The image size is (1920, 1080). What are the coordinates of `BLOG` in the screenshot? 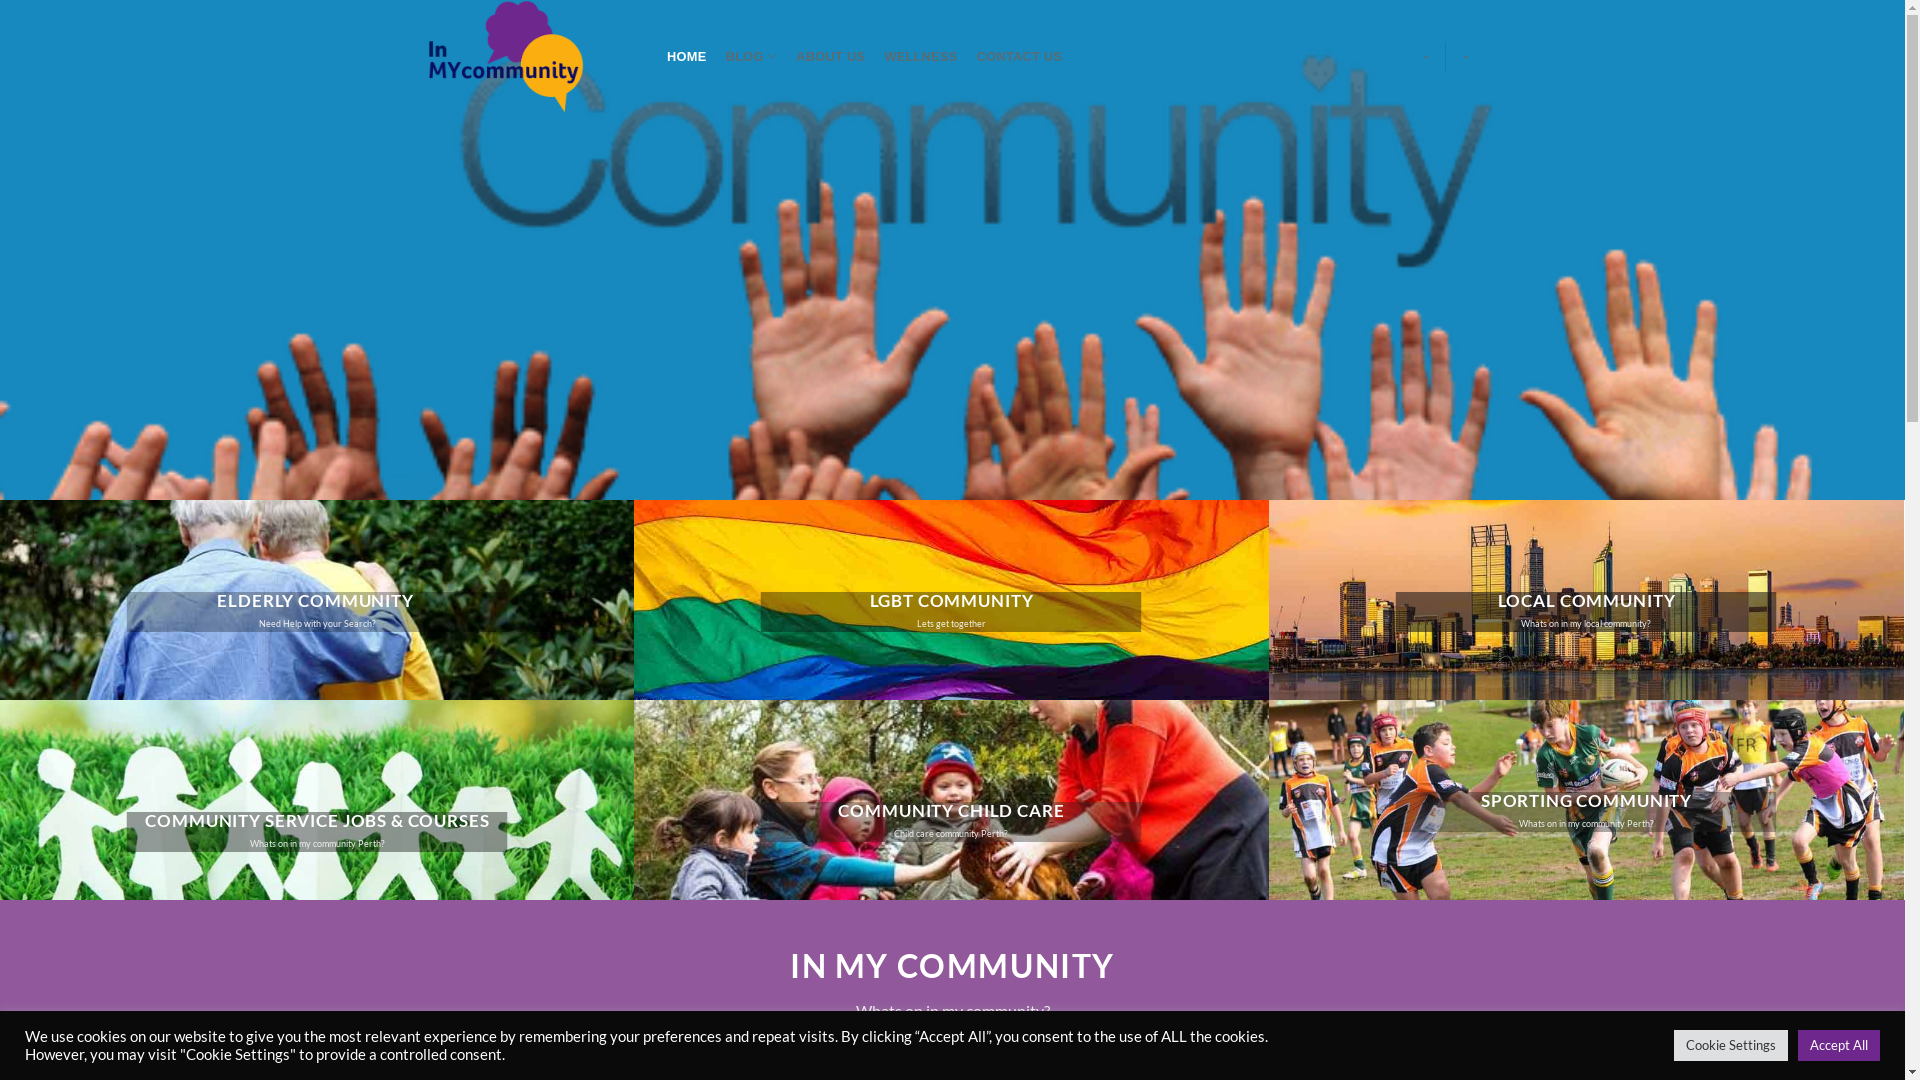 It's located at (752, 56).